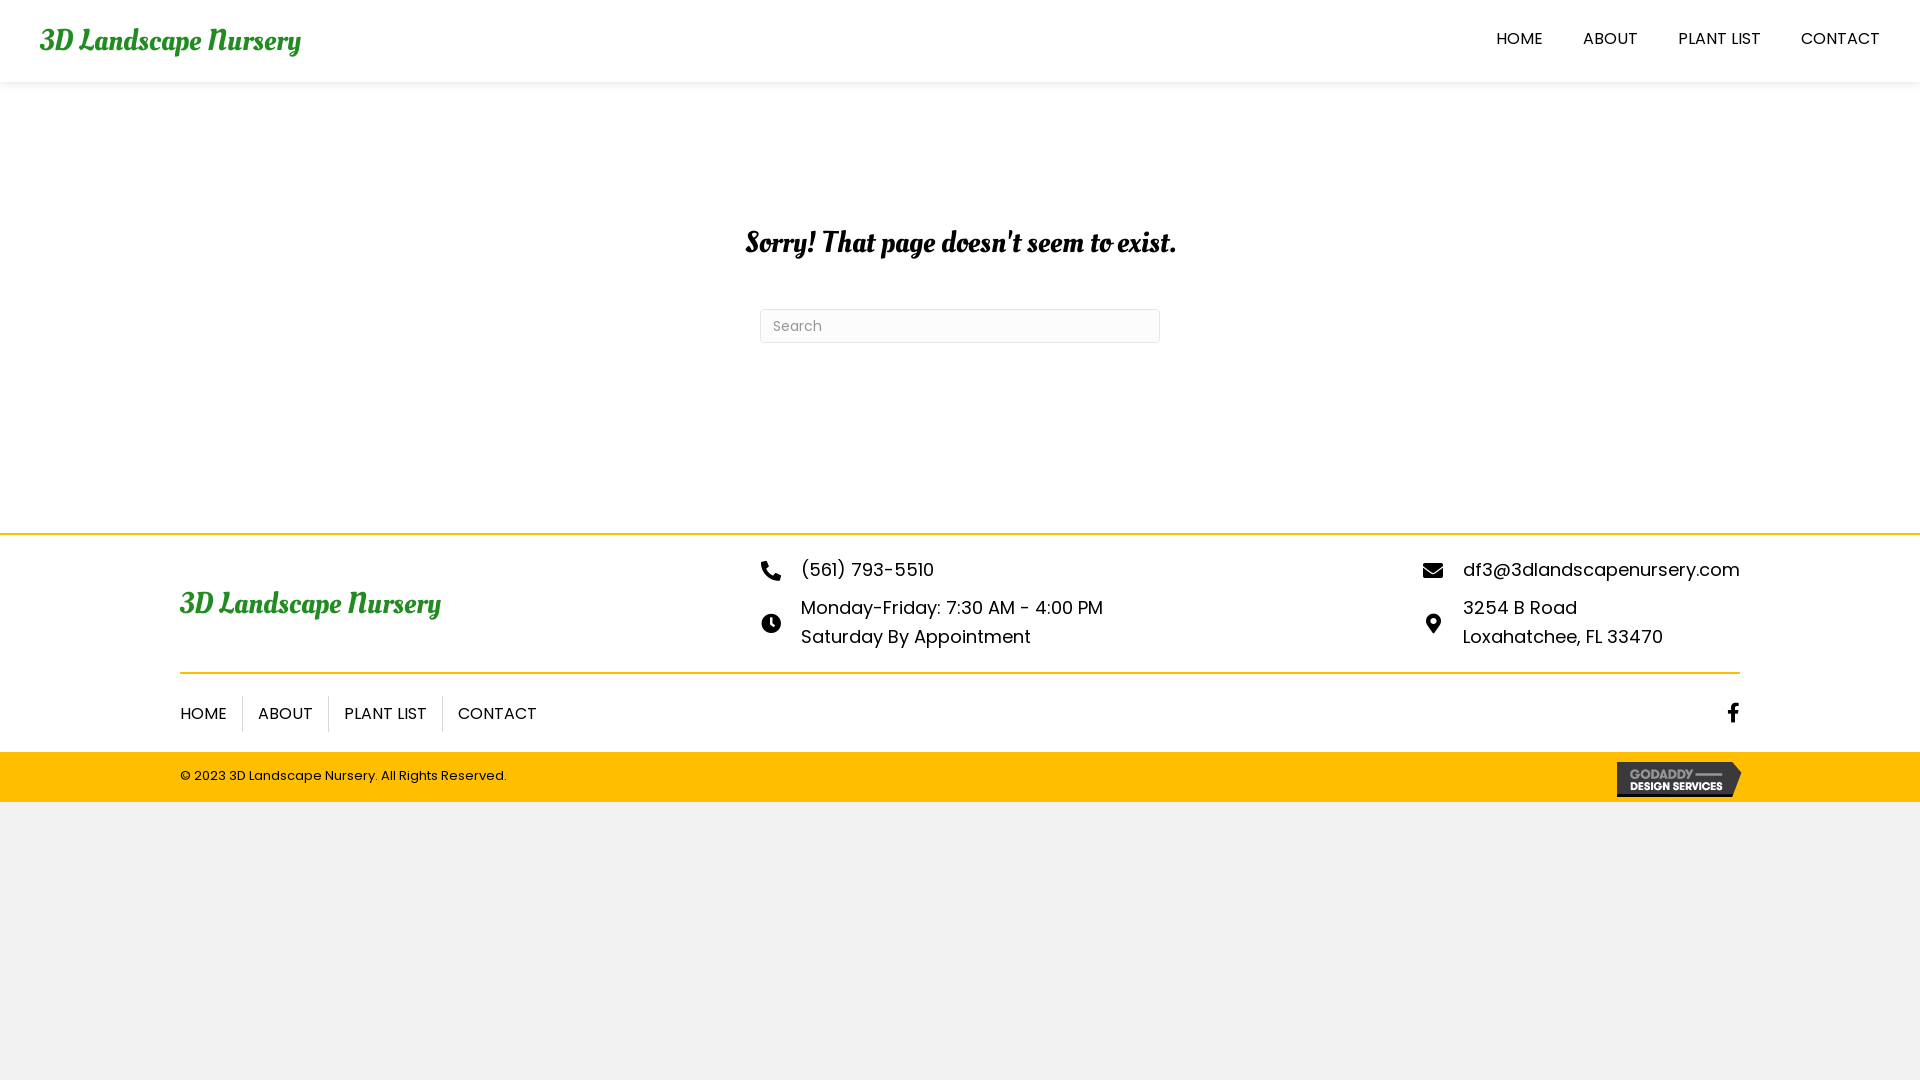 This screenshot has height=1080, width=1920. I want to click on ABOUT, so click(286, 714).